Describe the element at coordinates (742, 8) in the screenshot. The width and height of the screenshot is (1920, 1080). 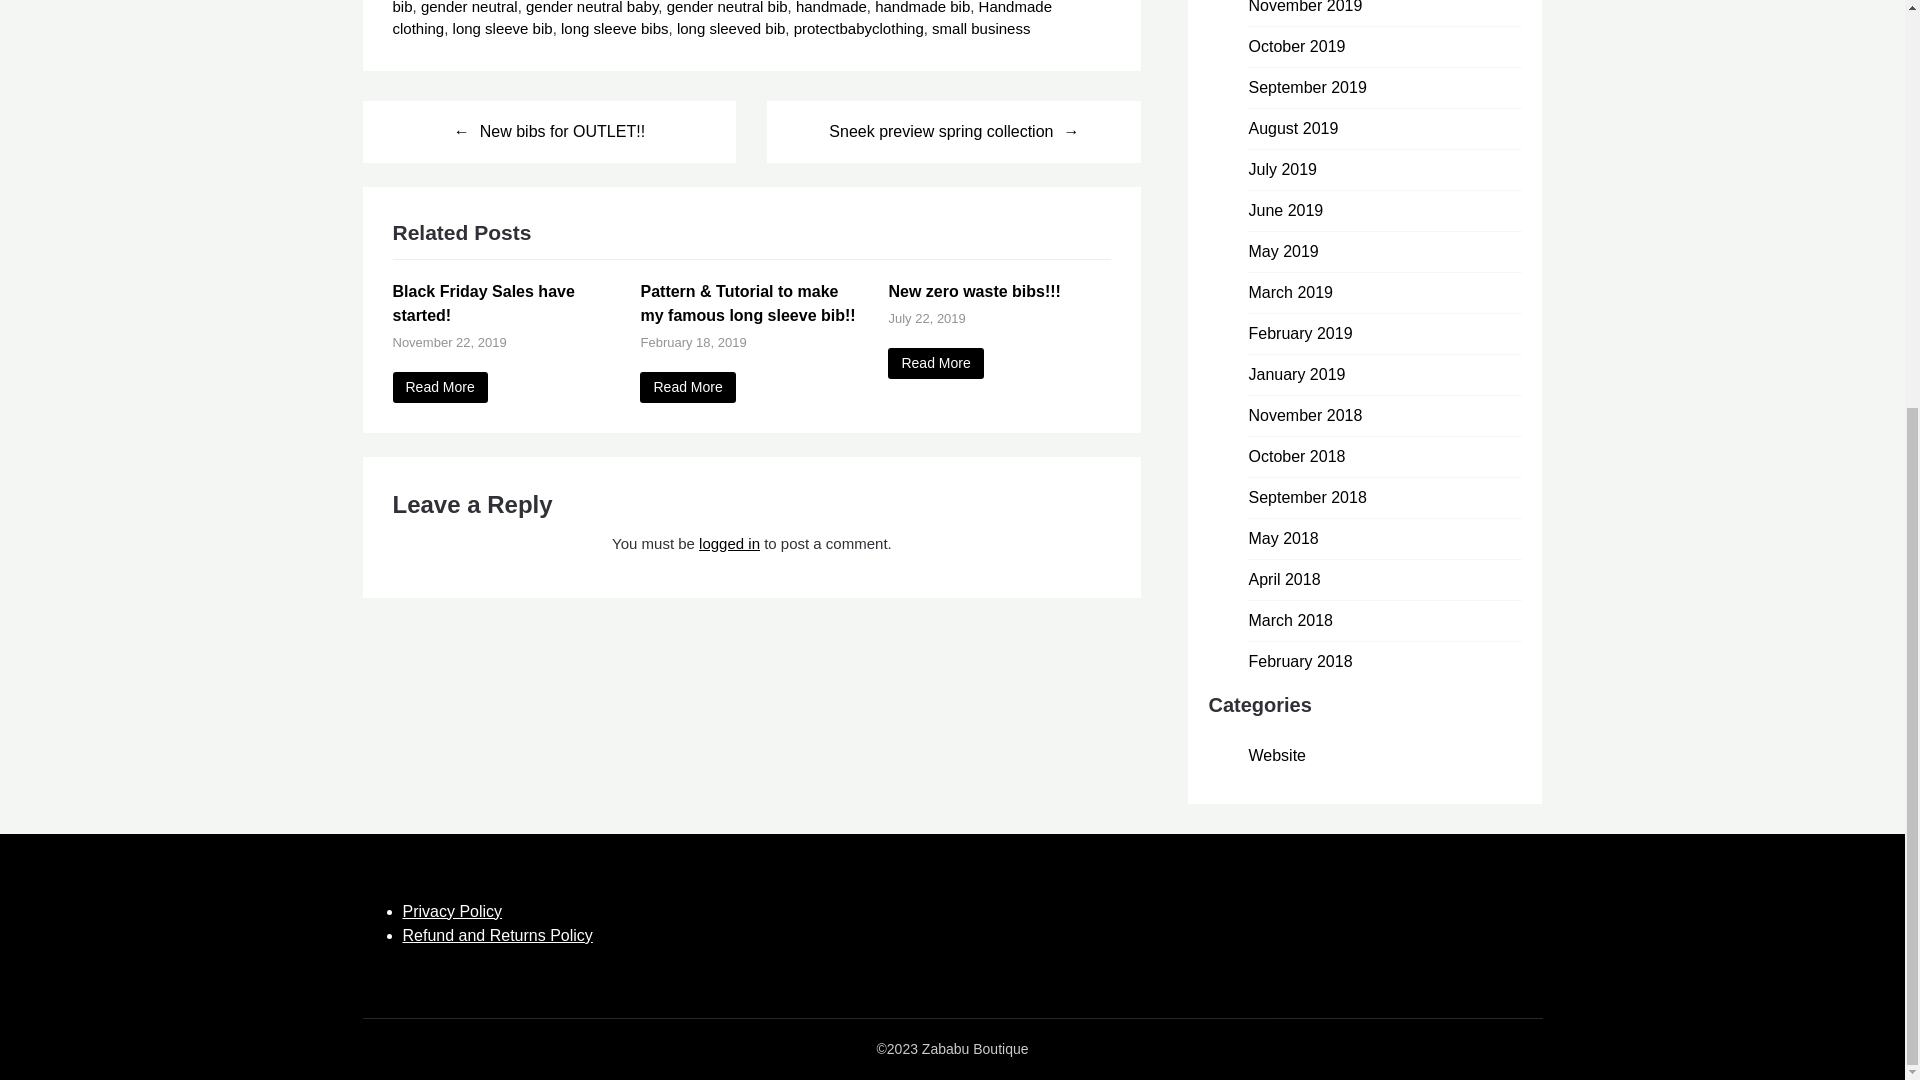
I see `cotton bib` at that location.